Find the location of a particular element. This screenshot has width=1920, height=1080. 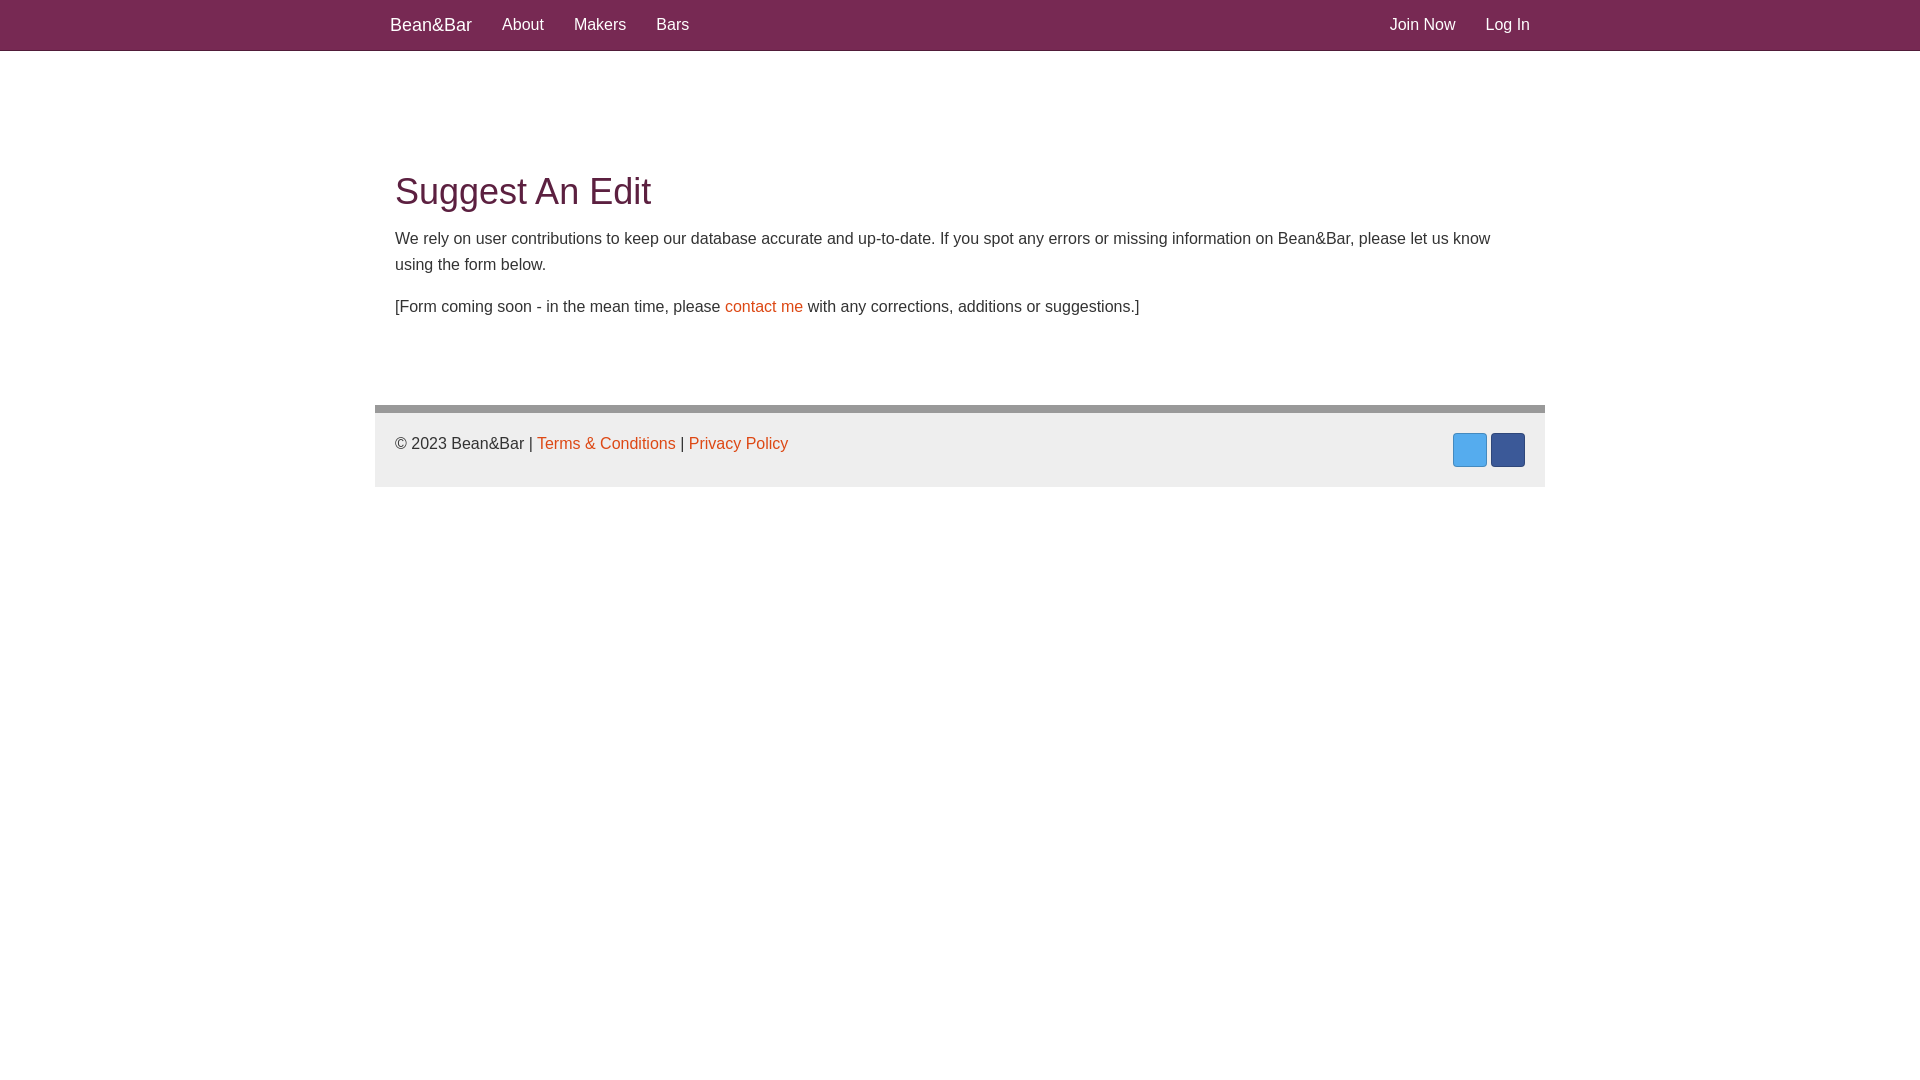

About is located at coordinates (523, 25).